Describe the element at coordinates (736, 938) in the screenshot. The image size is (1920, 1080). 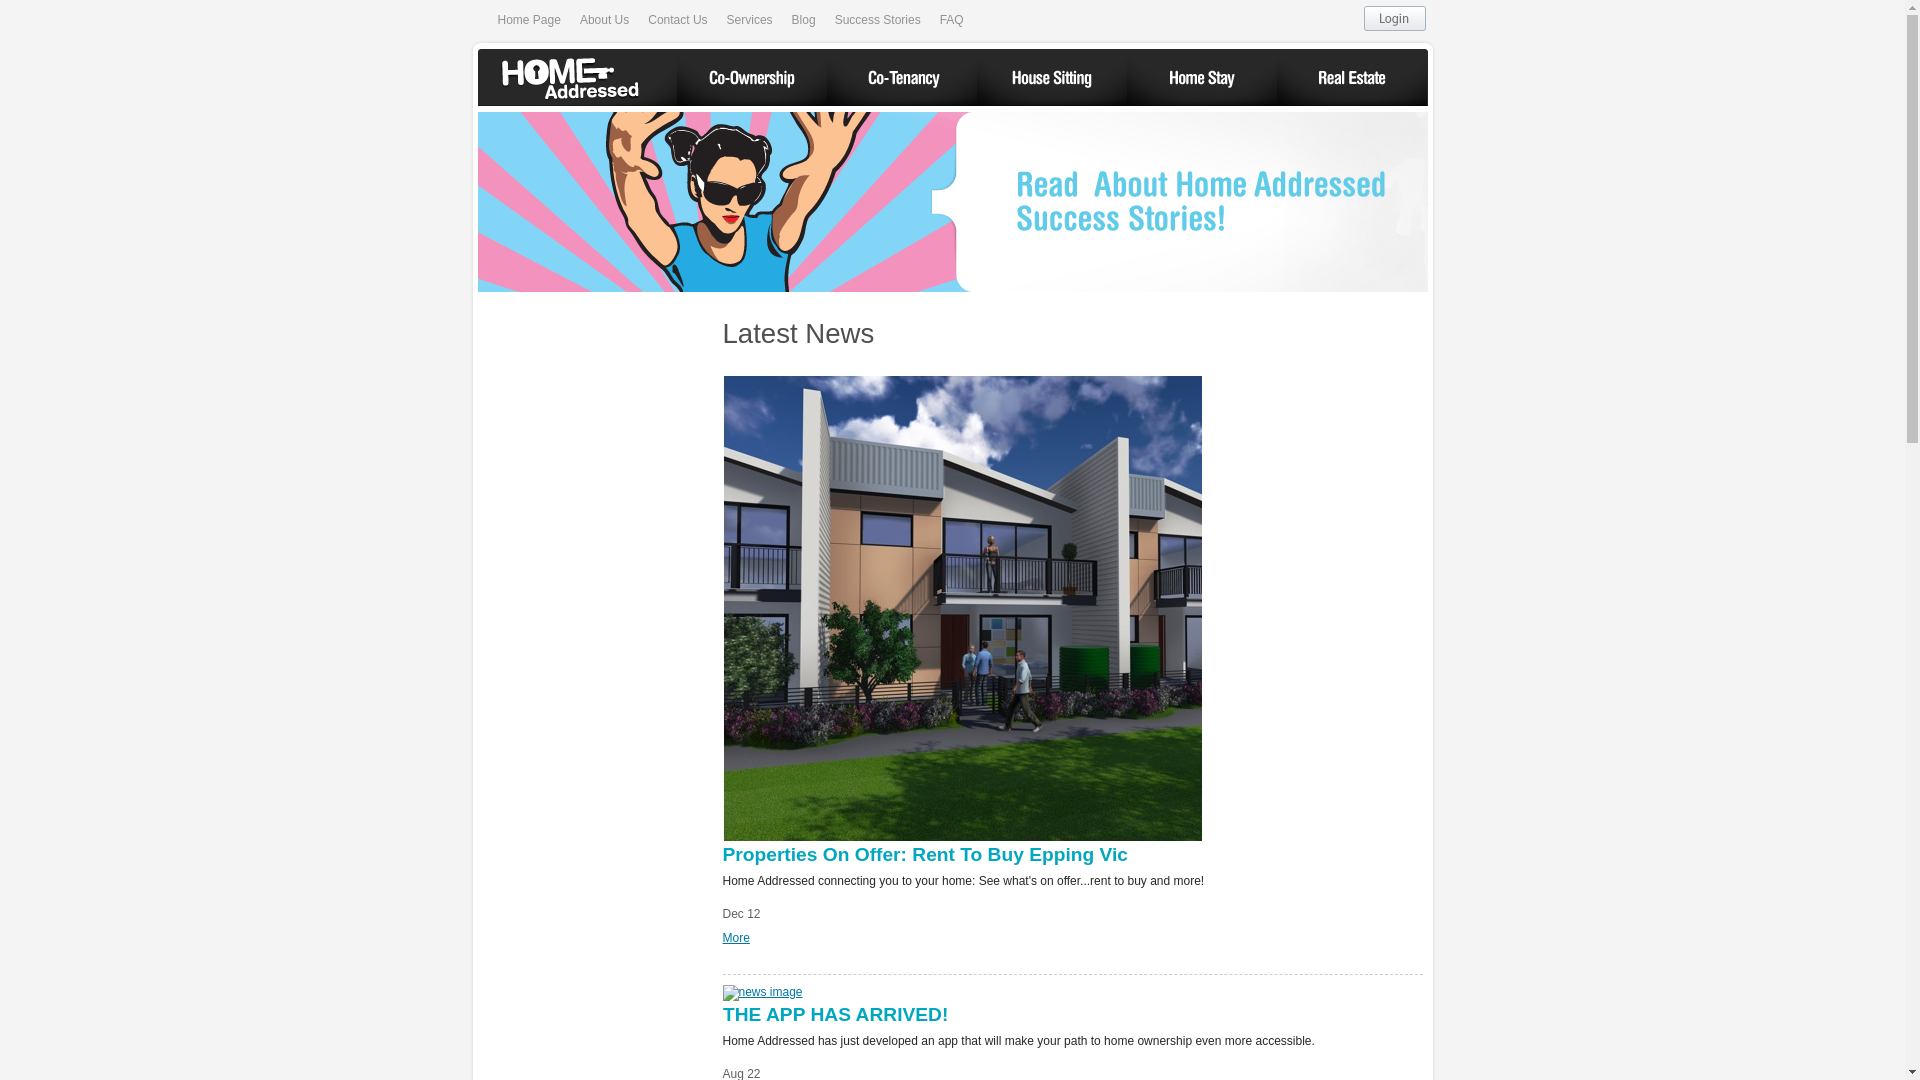
I see `More` at that location.